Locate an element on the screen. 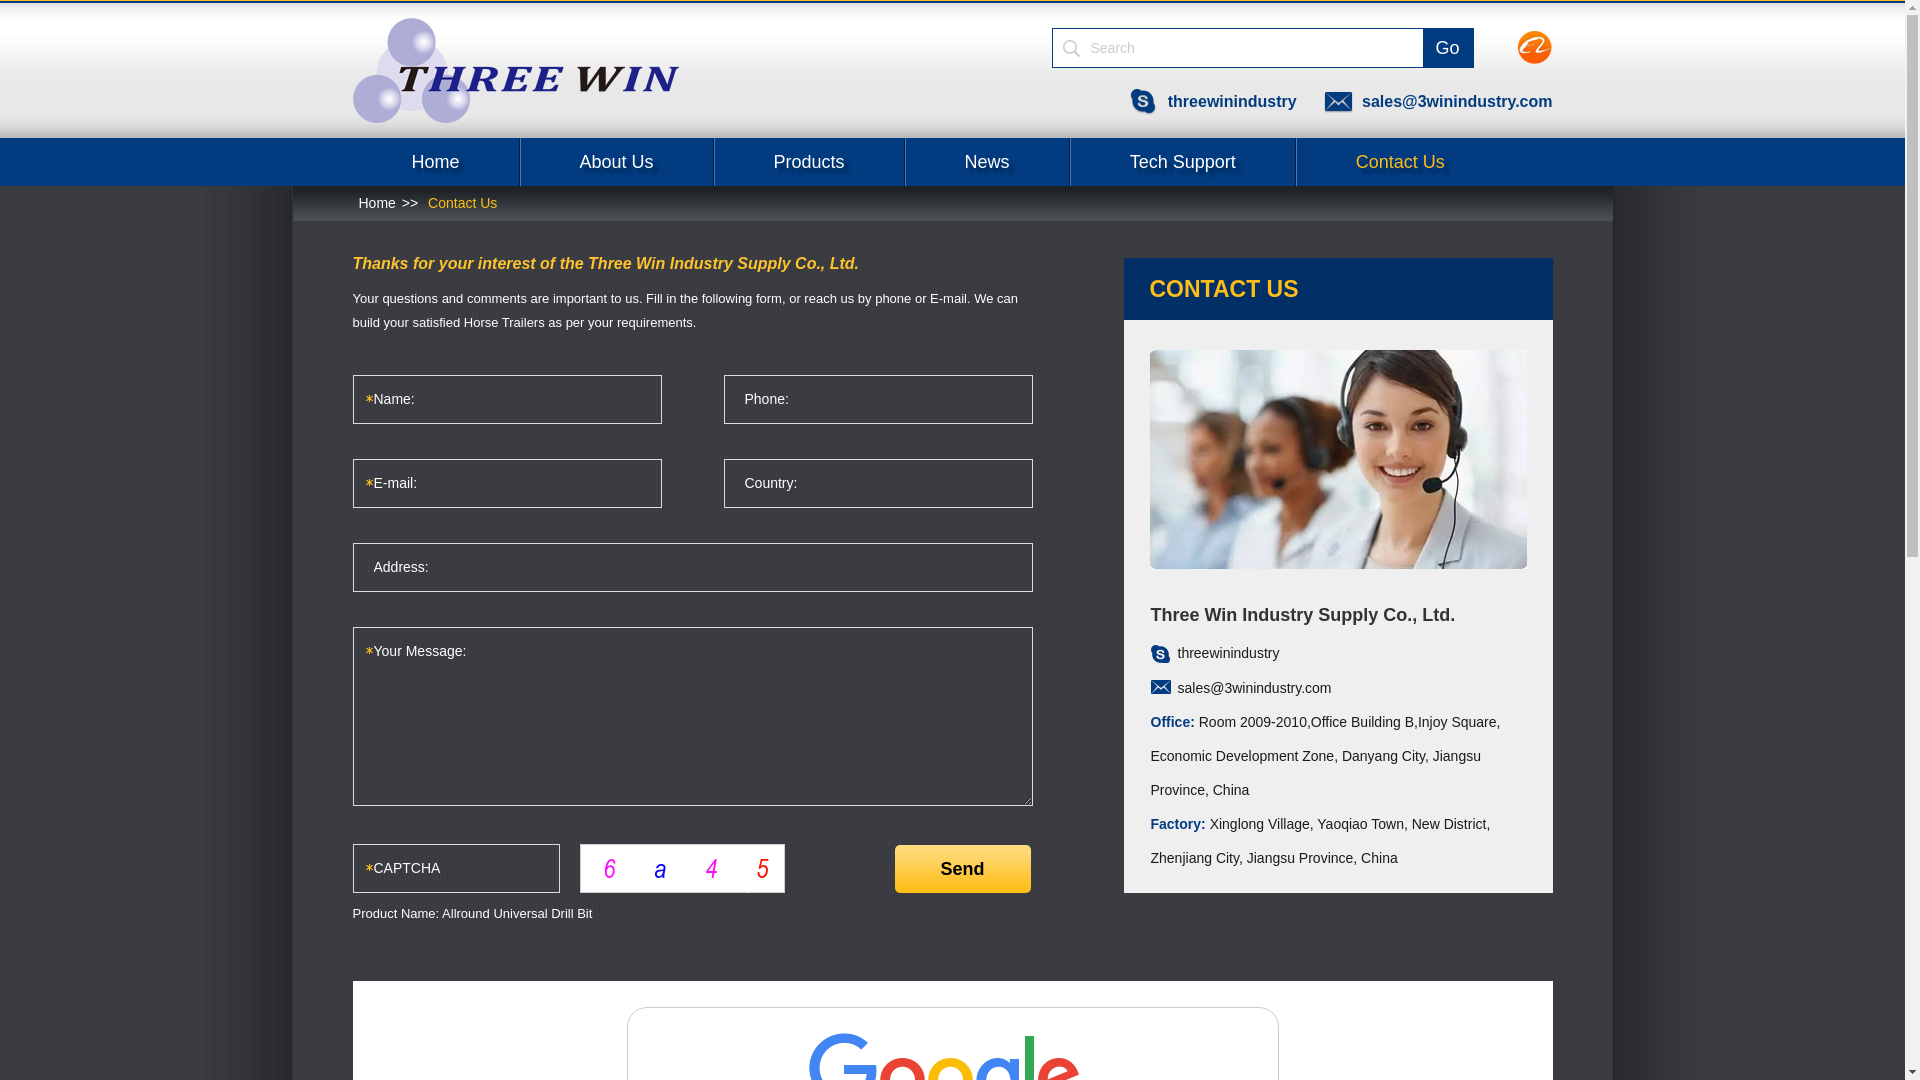 The width and height of the screenshot is (1920, 1080). Send is located at coordinates (962, 869).